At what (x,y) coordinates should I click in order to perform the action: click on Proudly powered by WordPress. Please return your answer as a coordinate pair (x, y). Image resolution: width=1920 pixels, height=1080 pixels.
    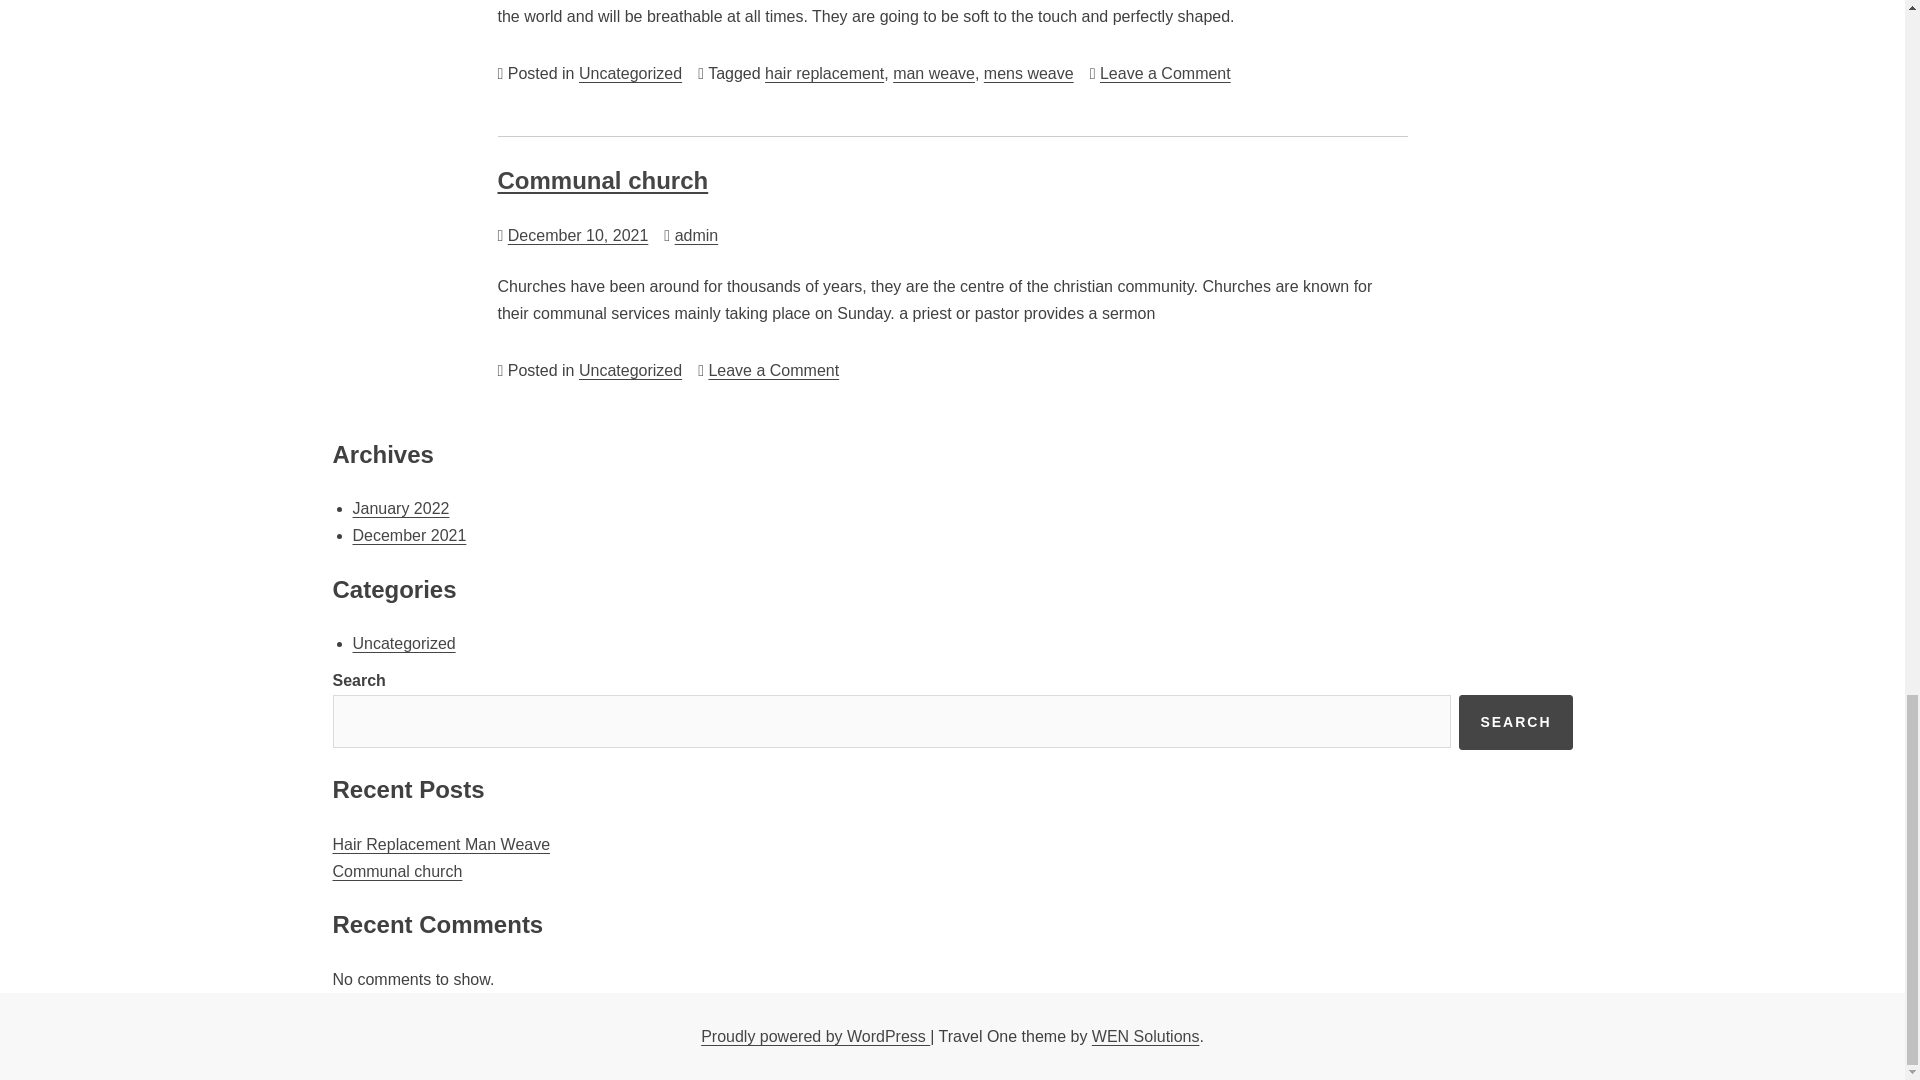
    Looking at the image, I should click on (814, 1036).